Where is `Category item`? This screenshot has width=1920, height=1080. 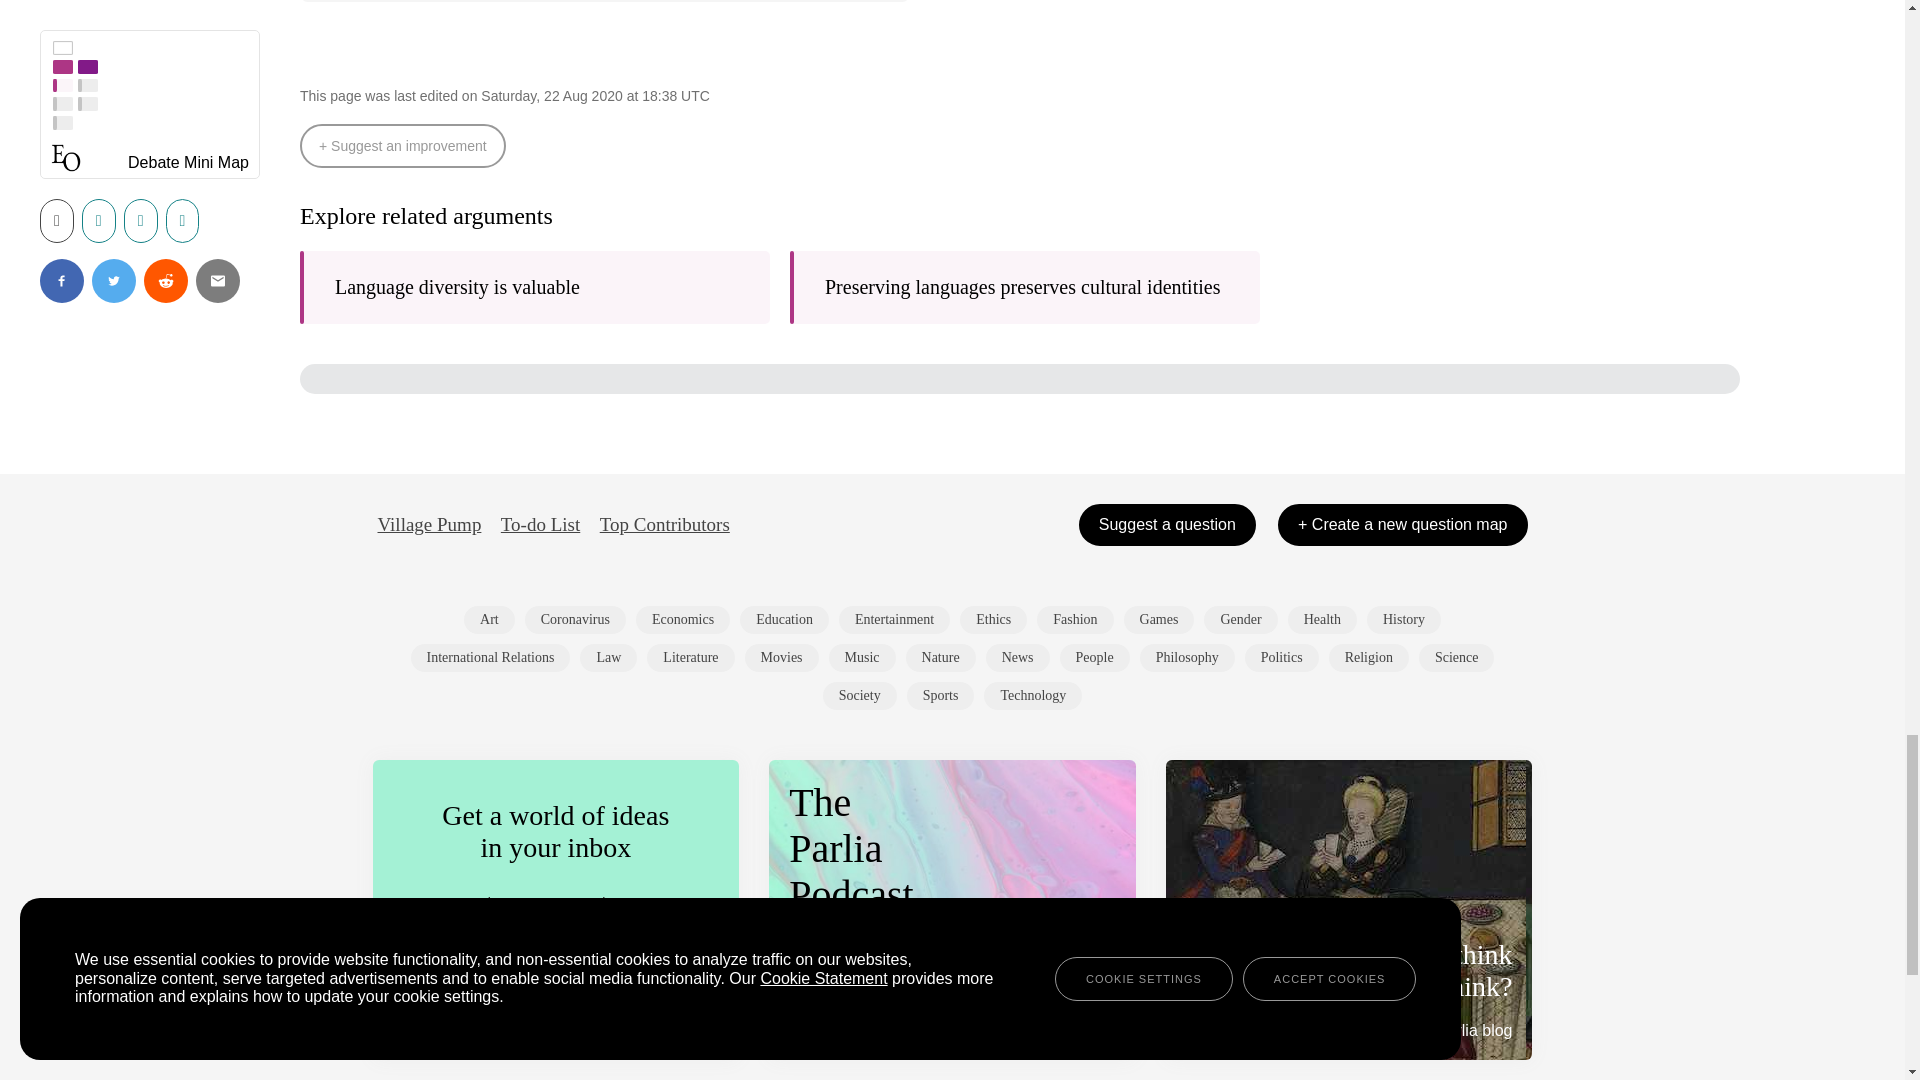 Category item is located at coordinates (1074, 619).